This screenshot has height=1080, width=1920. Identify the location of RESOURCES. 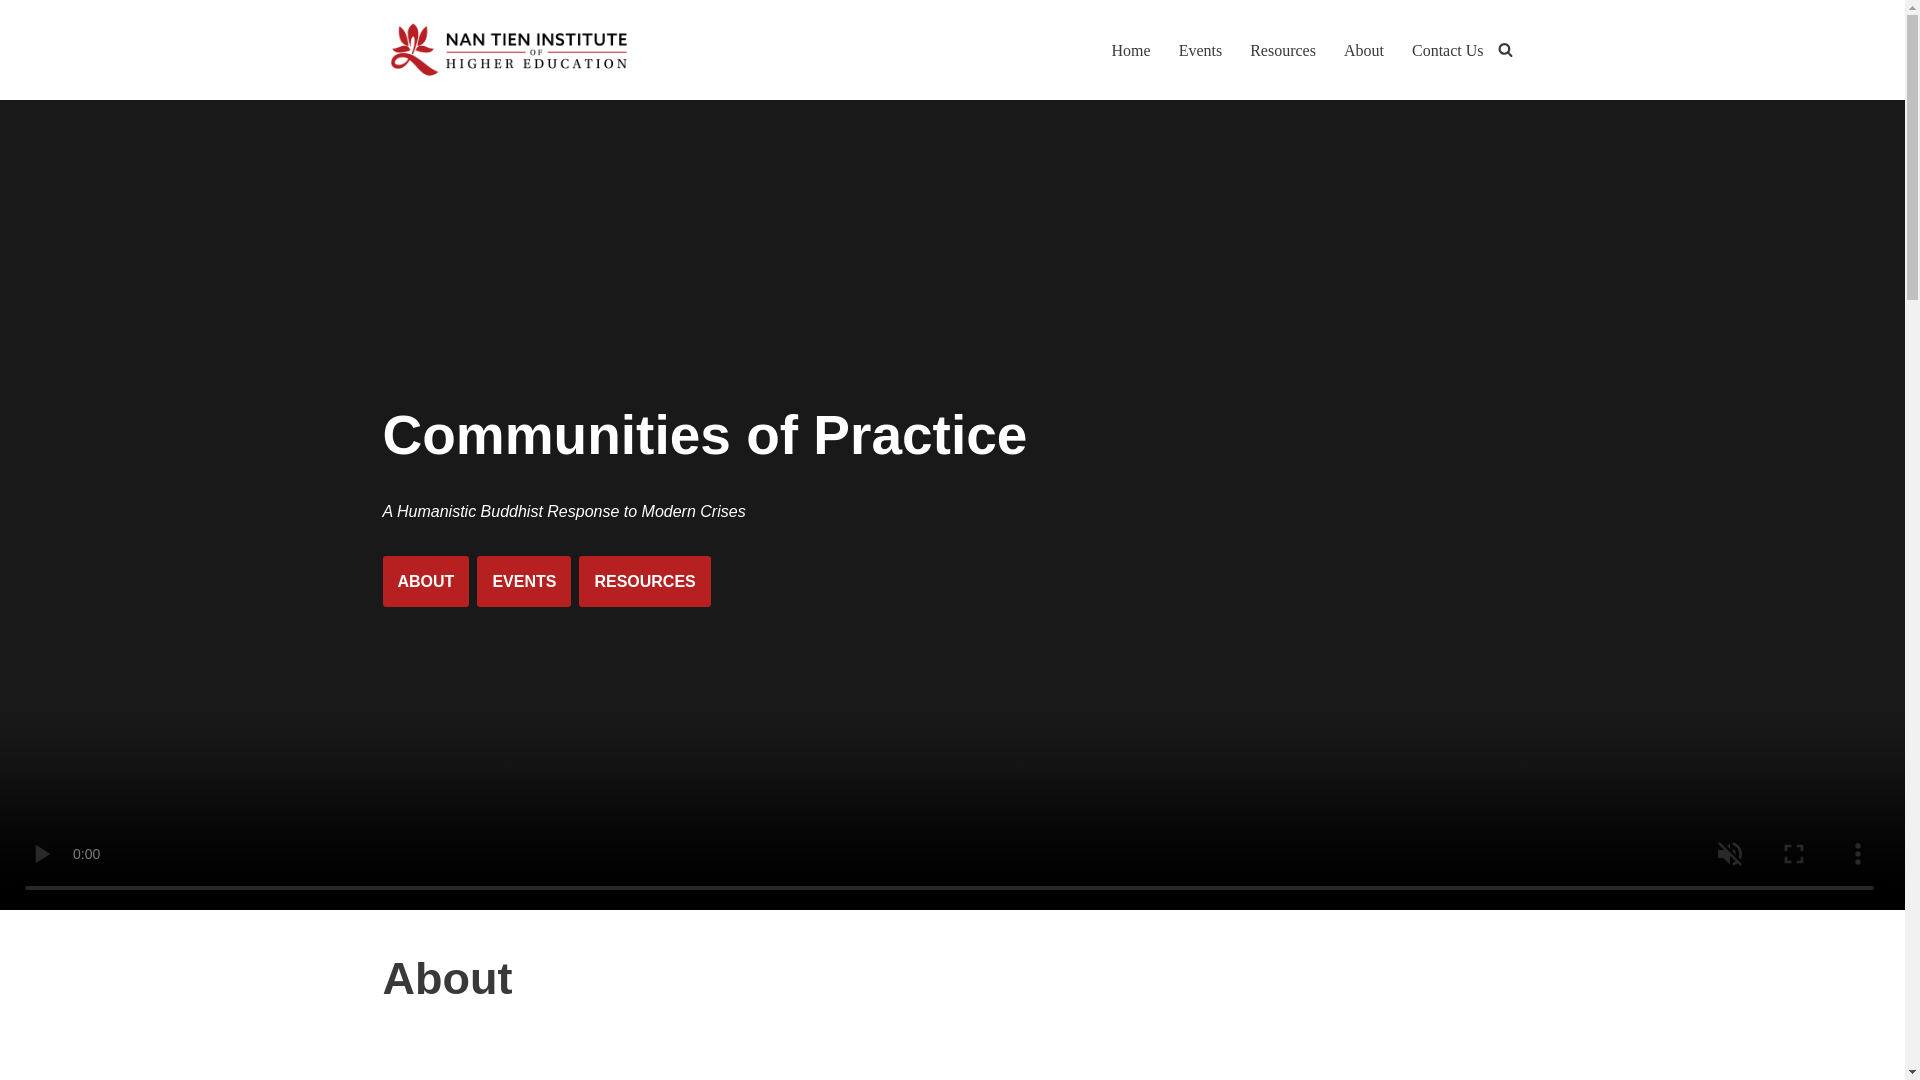
(644, 582).